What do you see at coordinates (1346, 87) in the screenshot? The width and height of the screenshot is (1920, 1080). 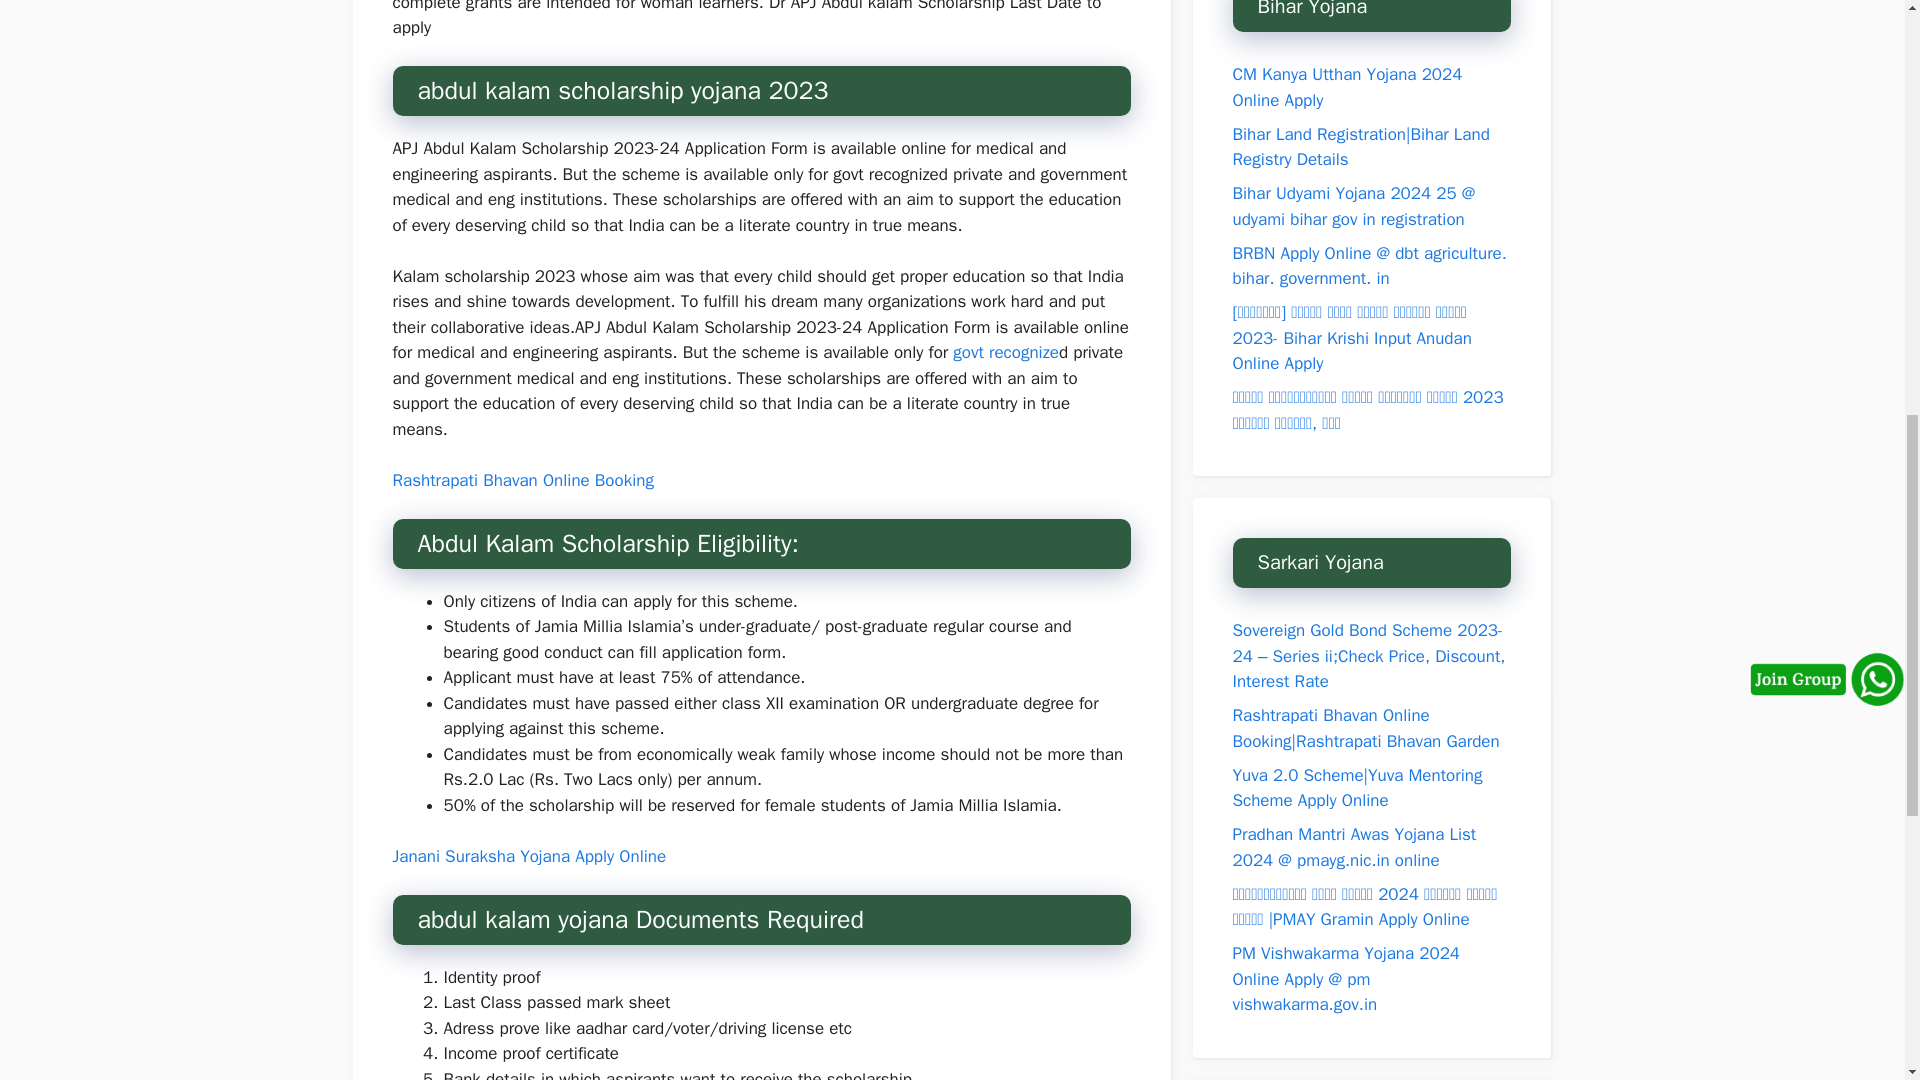 I see `CM Kanya Utthan Yojana 2024 Online Apply` at bounding box center [1346, 87].